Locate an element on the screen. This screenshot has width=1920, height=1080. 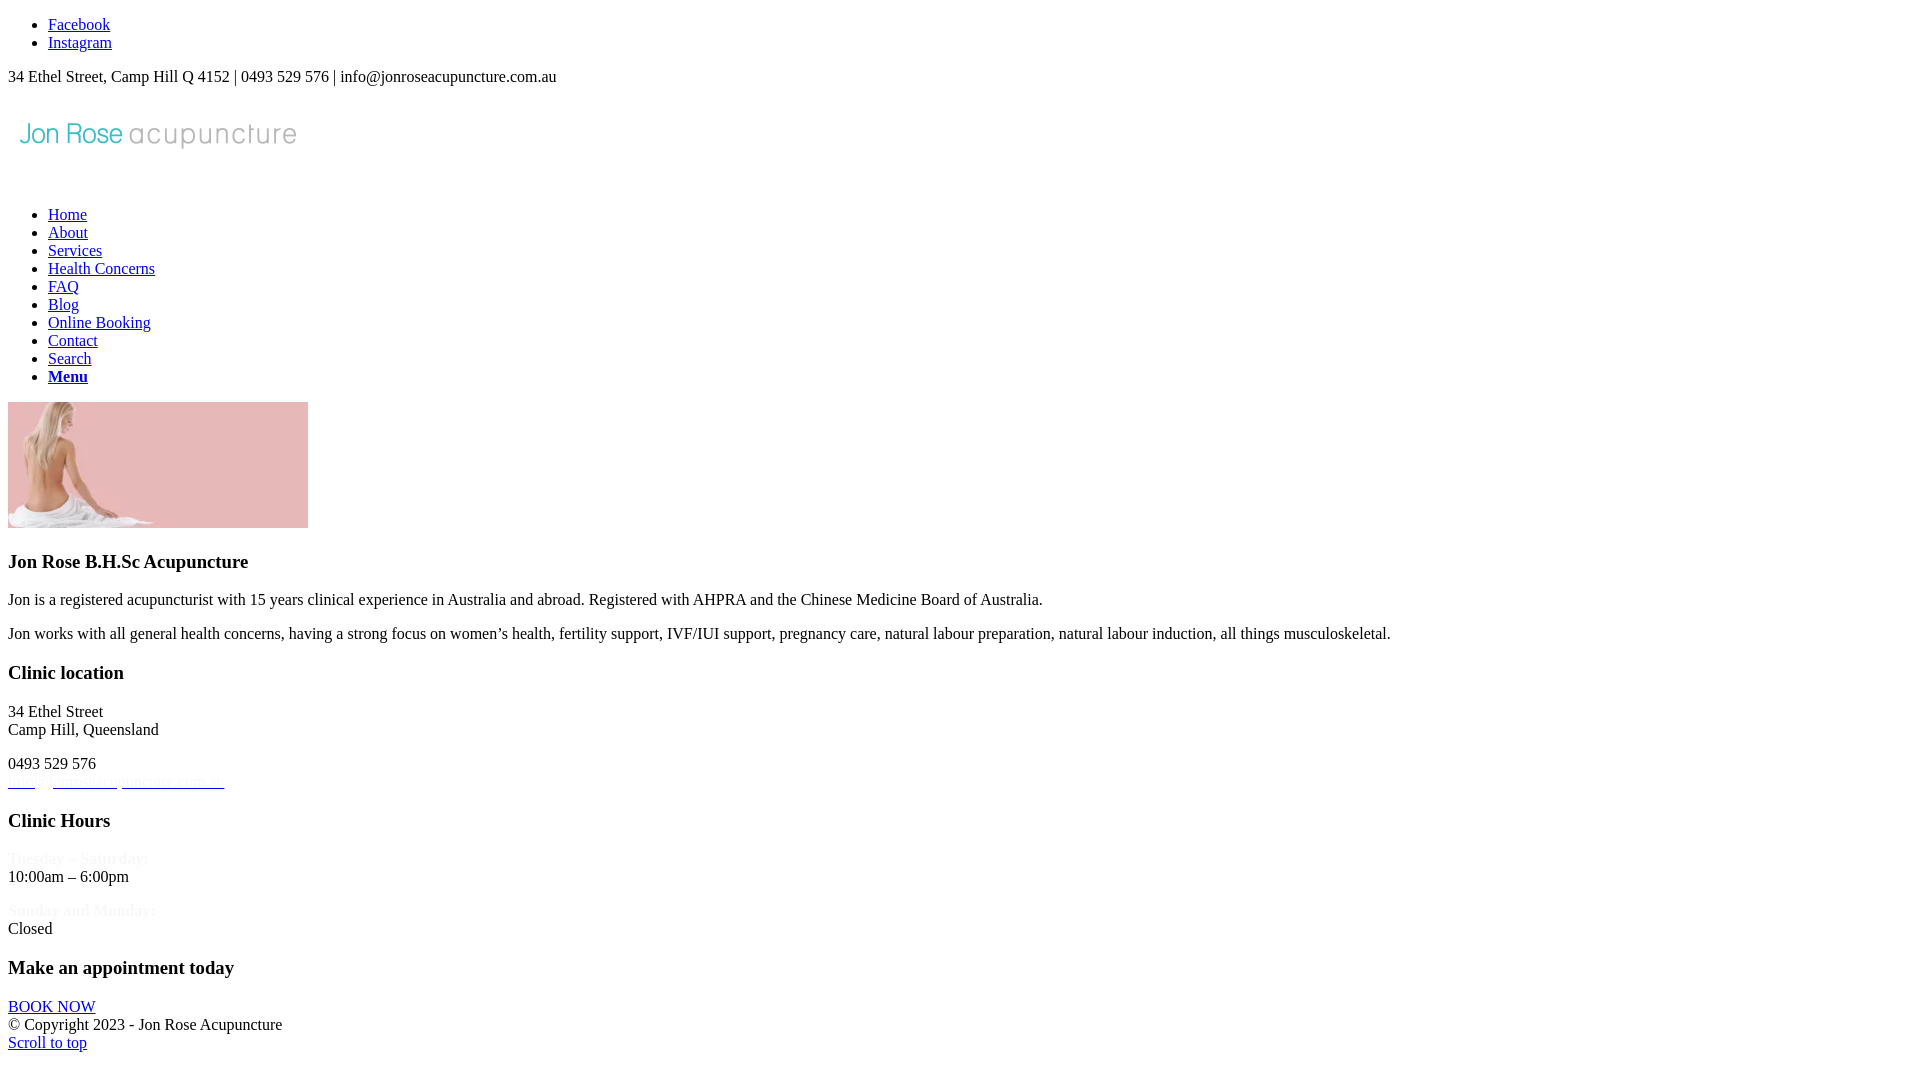
Facebook is located at coordinates (79, 24).